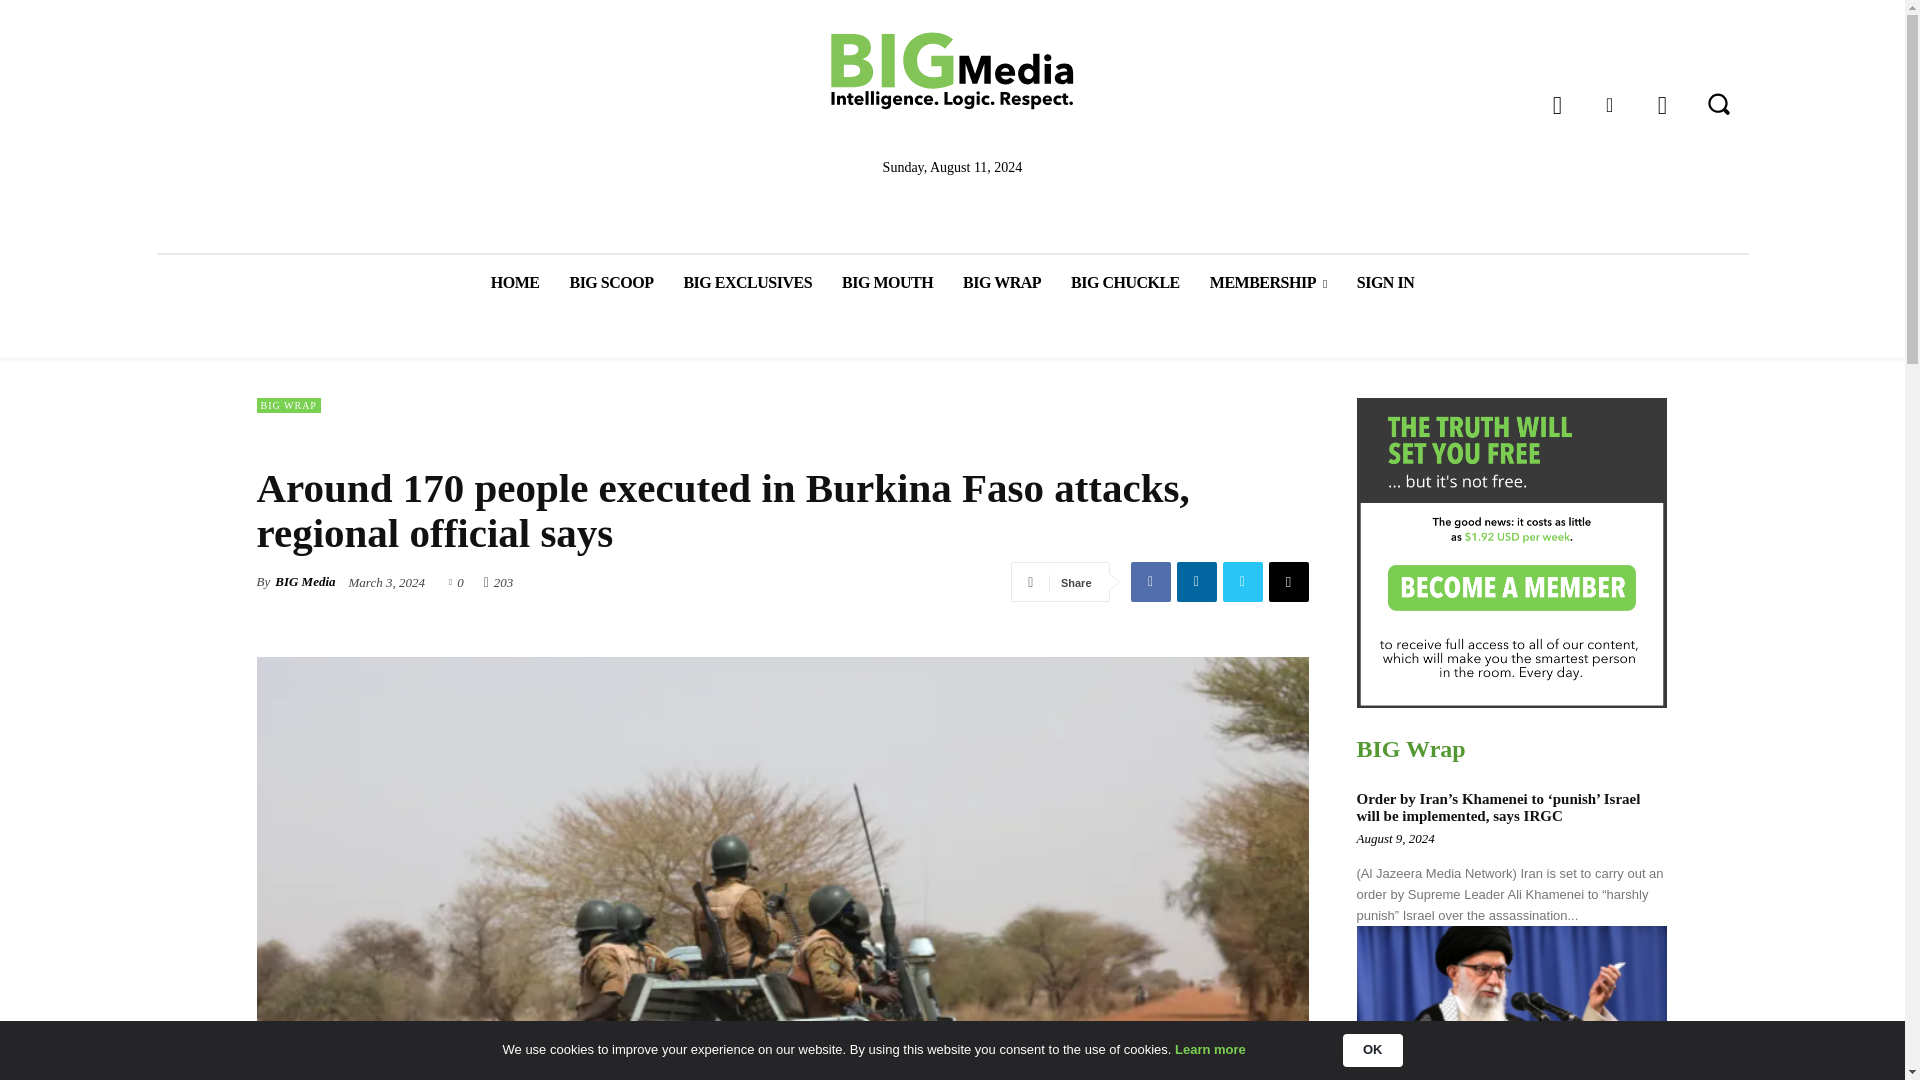 The width and height of the screenshot is (1920, 1080). I want to click on MEMBERSHIP, so click(1268, 282).